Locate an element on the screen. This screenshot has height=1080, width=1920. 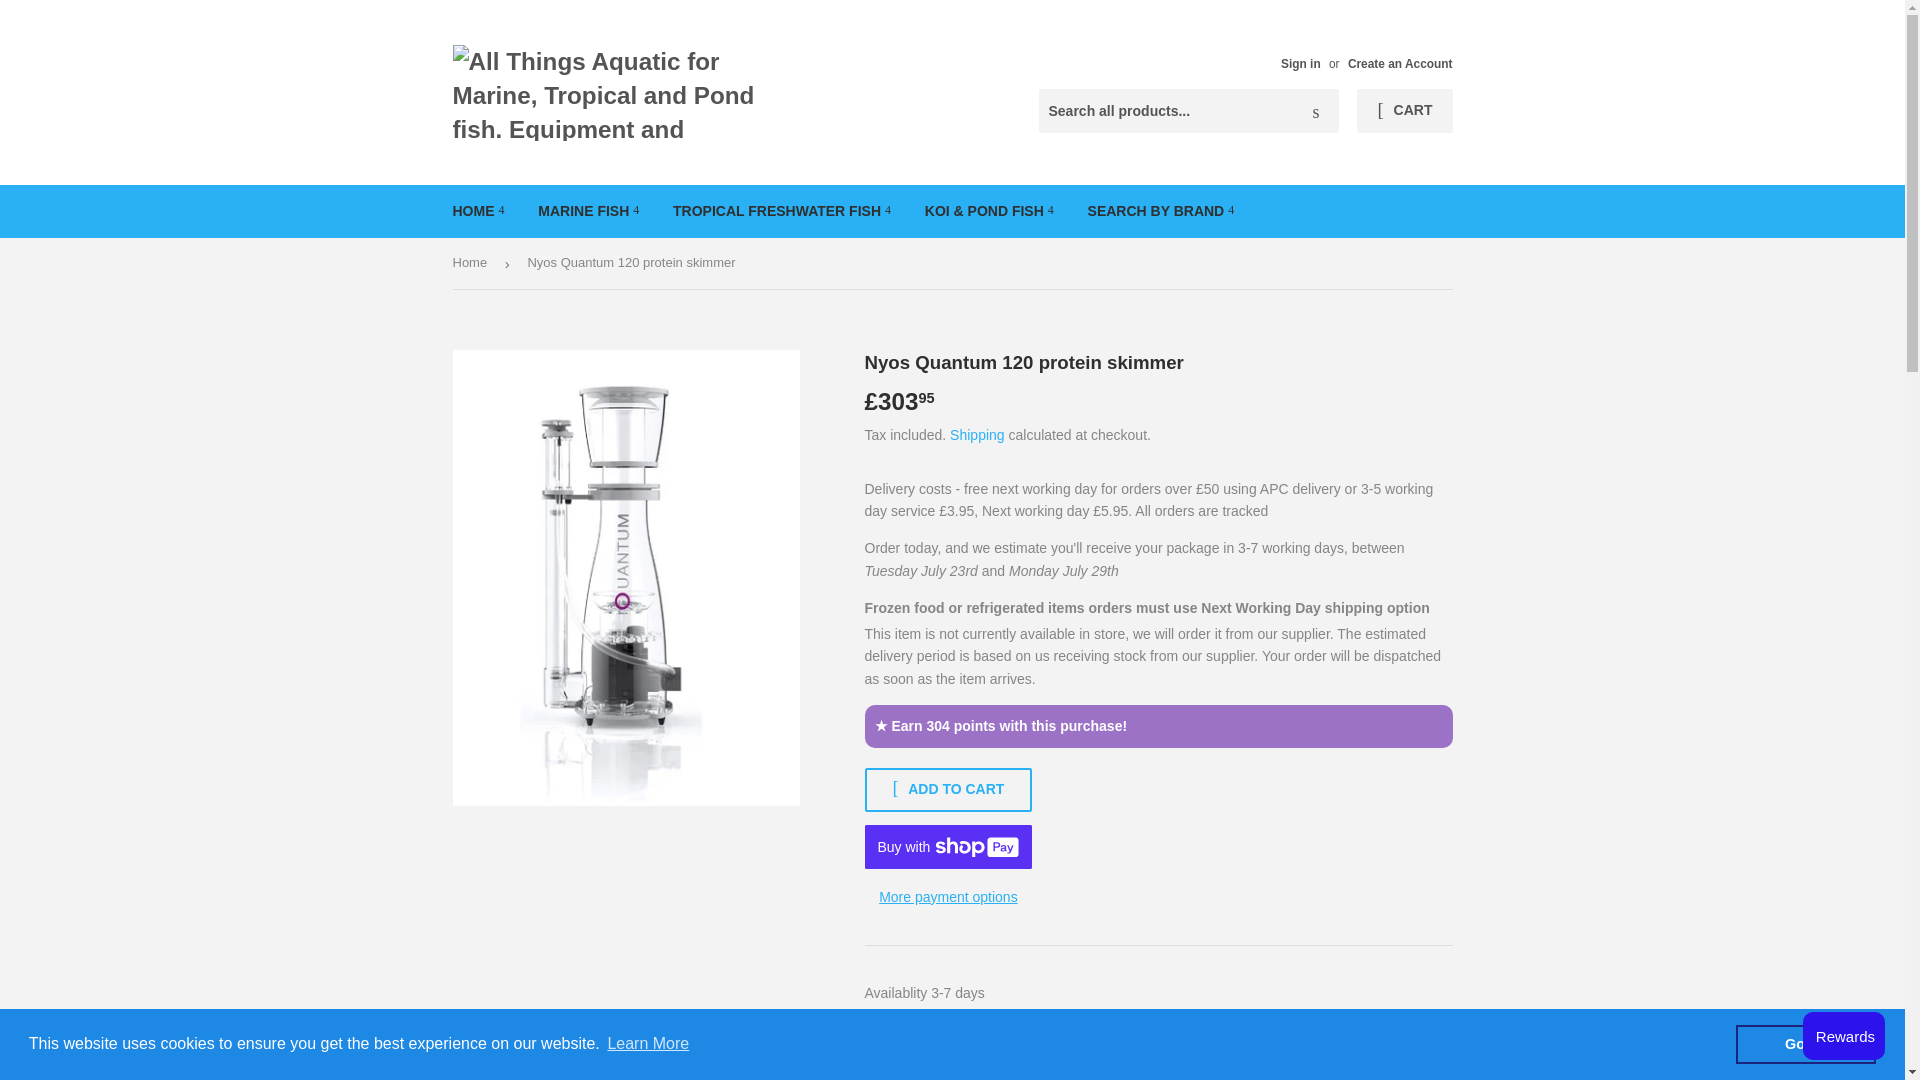
CART is located at coordinates (1404, 110).